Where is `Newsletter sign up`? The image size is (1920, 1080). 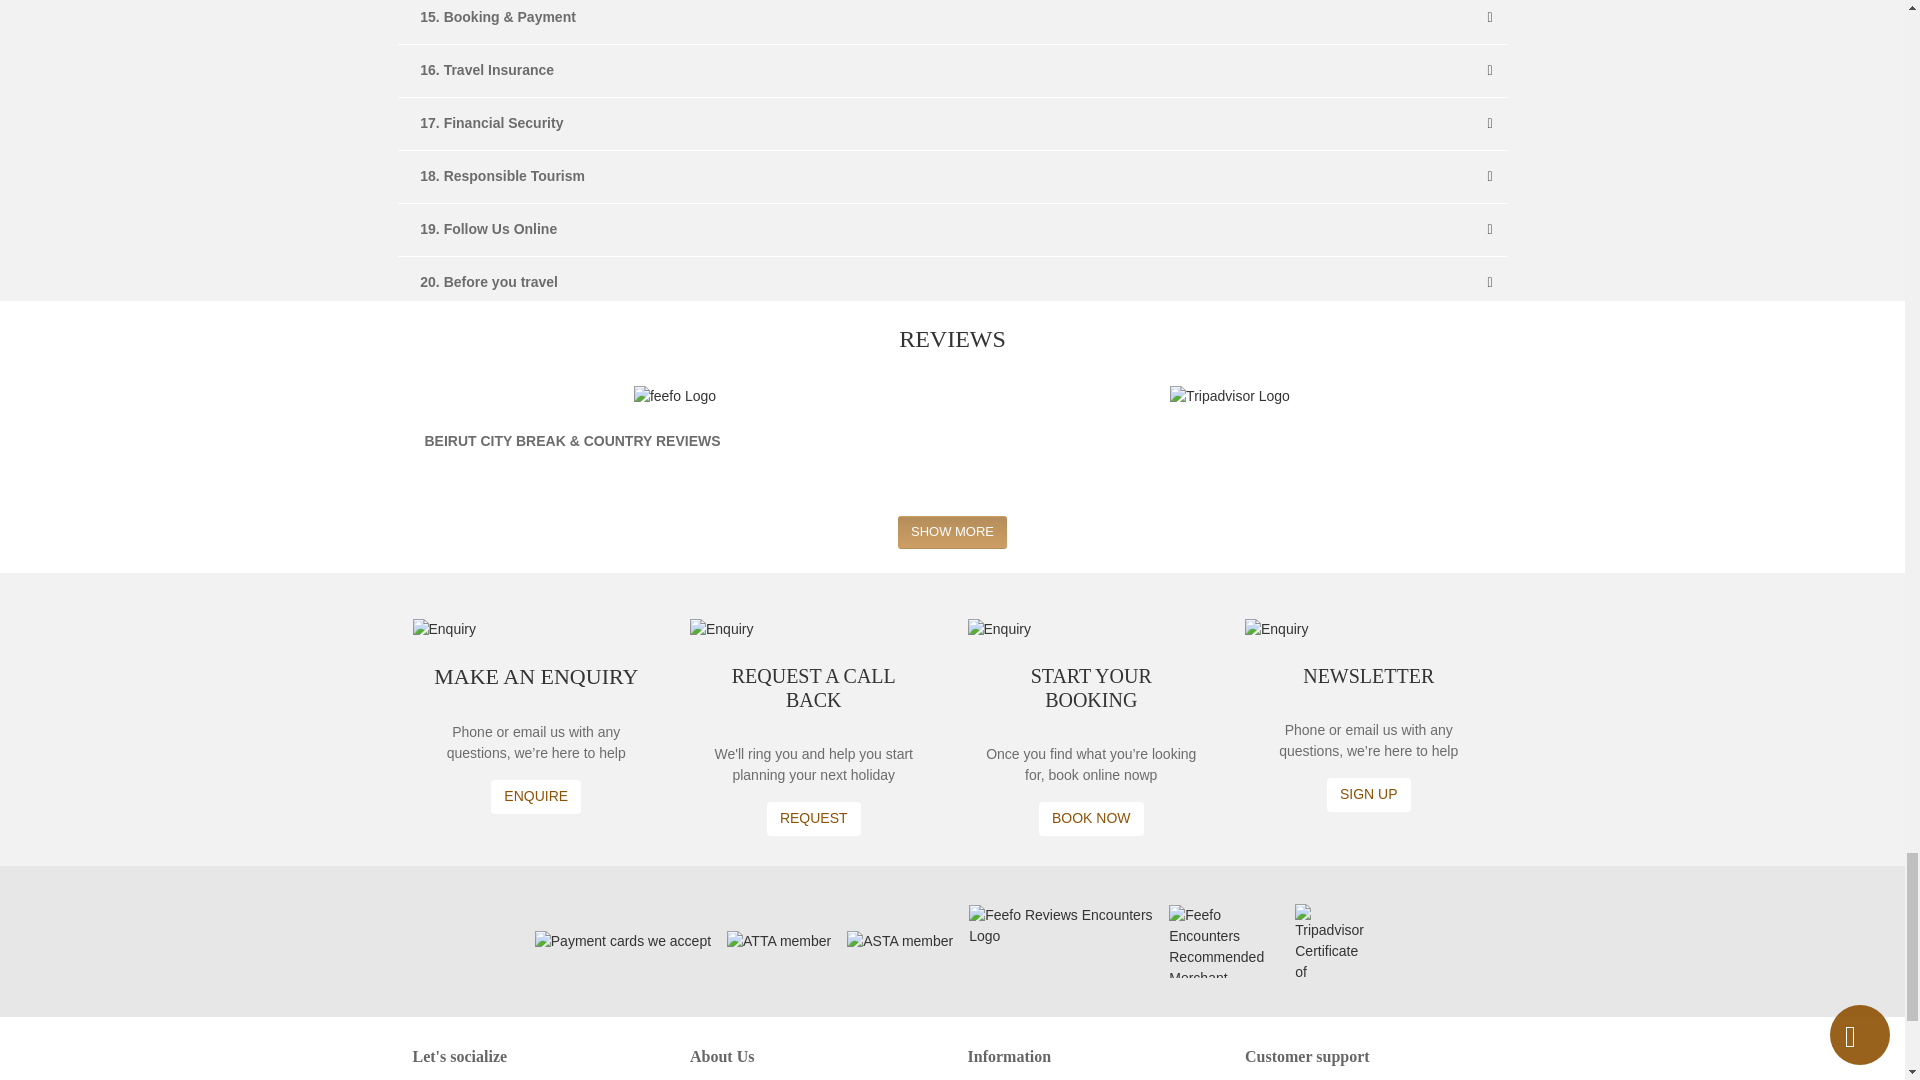
Newsletter sign up is located at coordinates (1368, 794).